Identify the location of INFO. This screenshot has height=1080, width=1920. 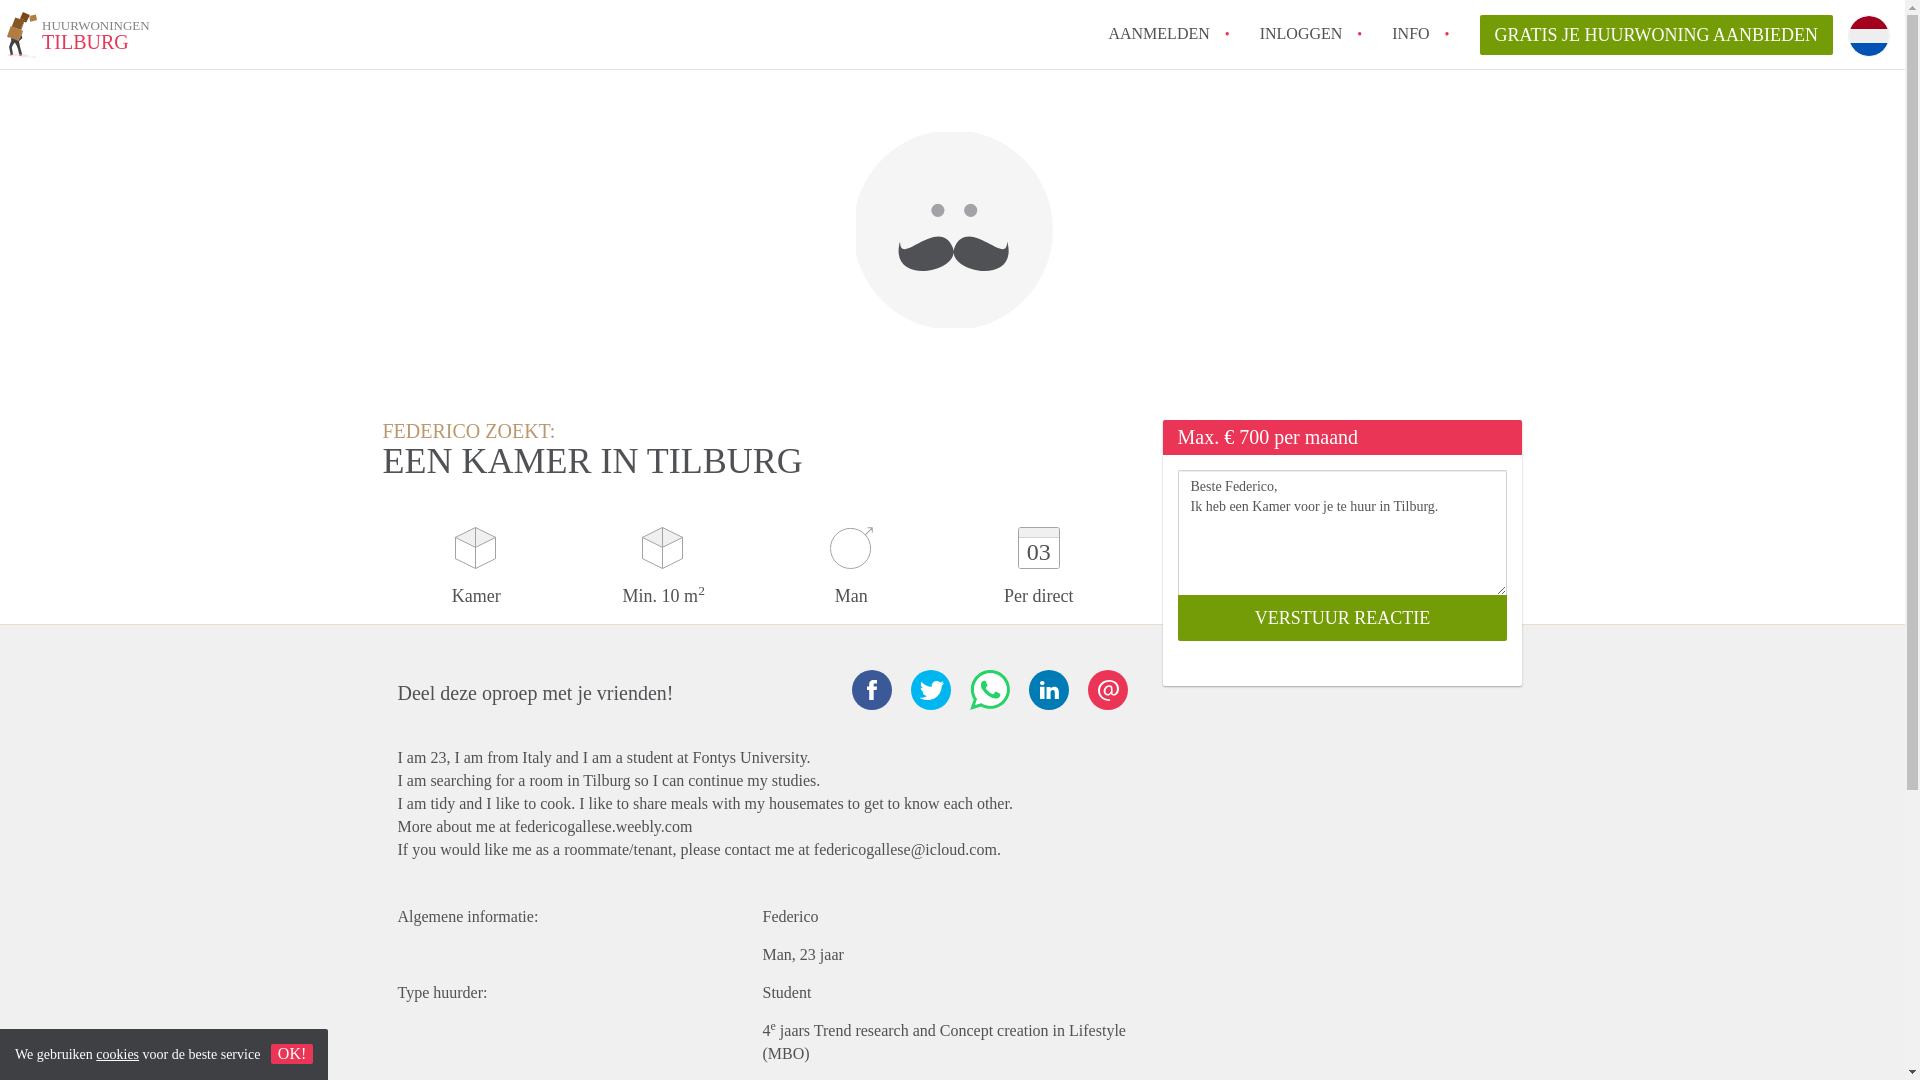
(1410, 33).